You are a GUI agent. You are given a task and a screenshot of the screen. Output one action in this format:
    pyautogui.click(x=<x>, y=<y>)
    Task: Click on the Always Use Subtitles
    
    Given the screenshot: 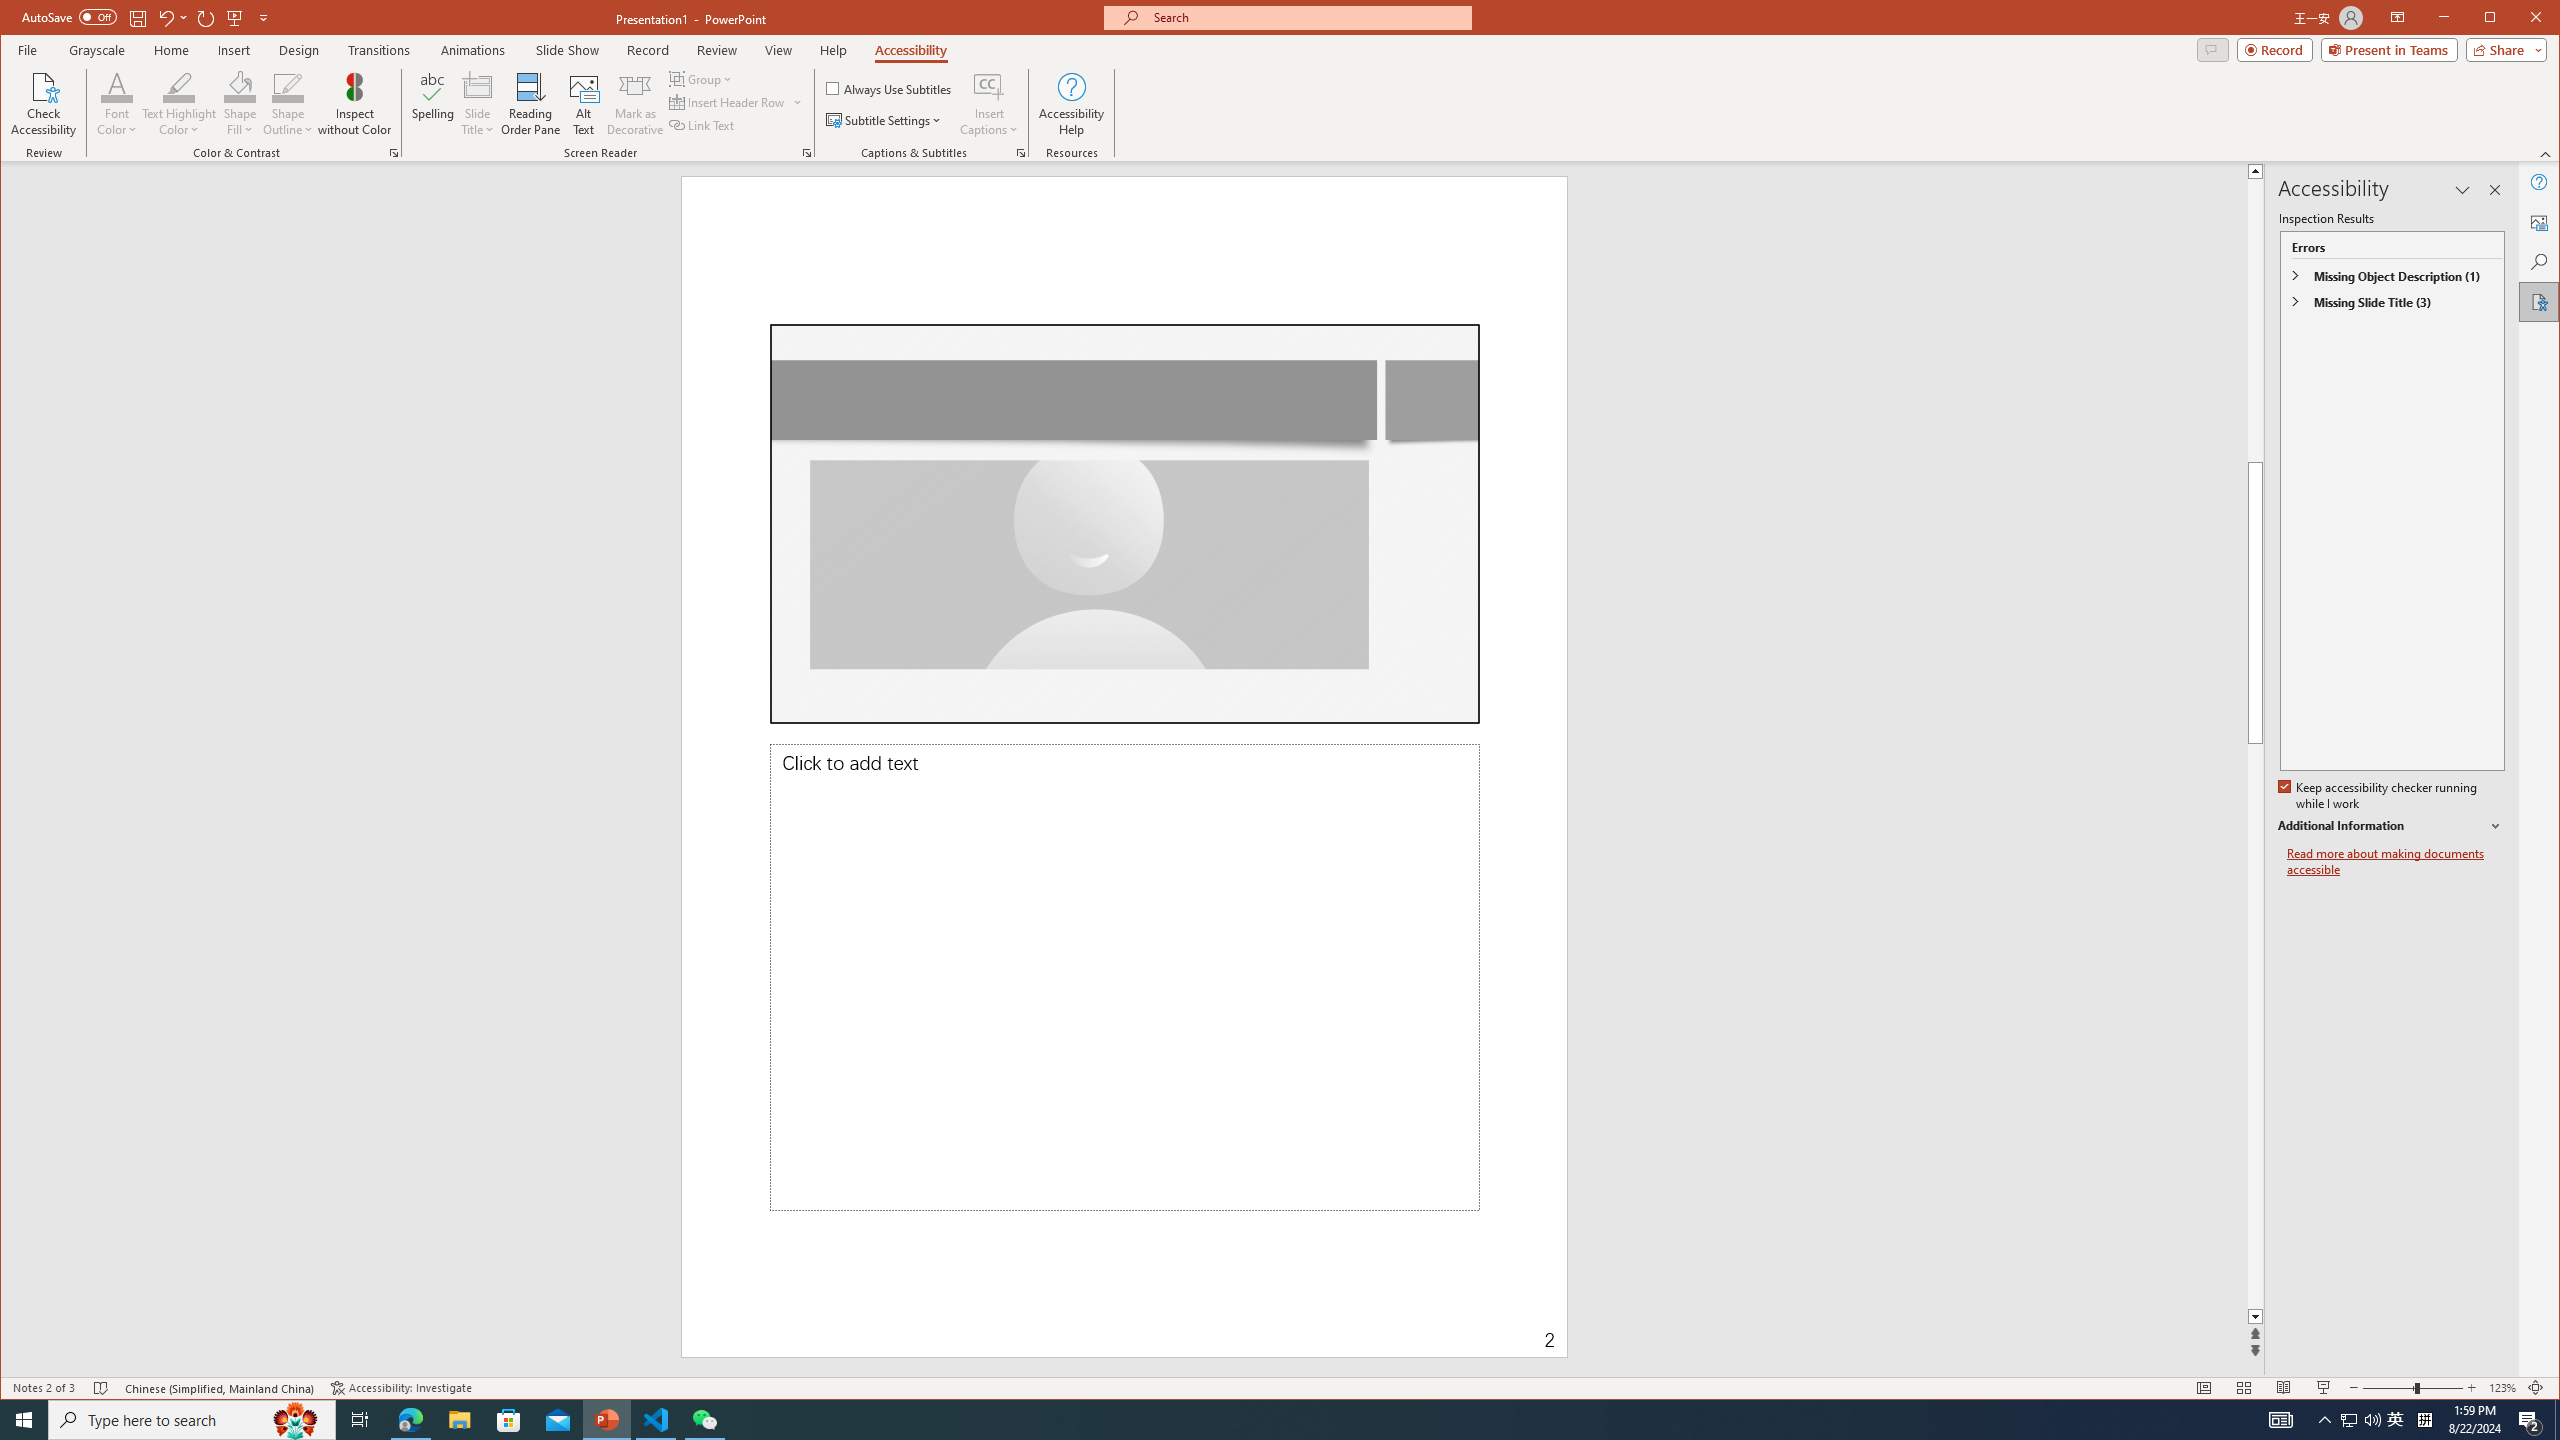 What is the action you would take?
    pyautogui.click(x=889, y=88)
    